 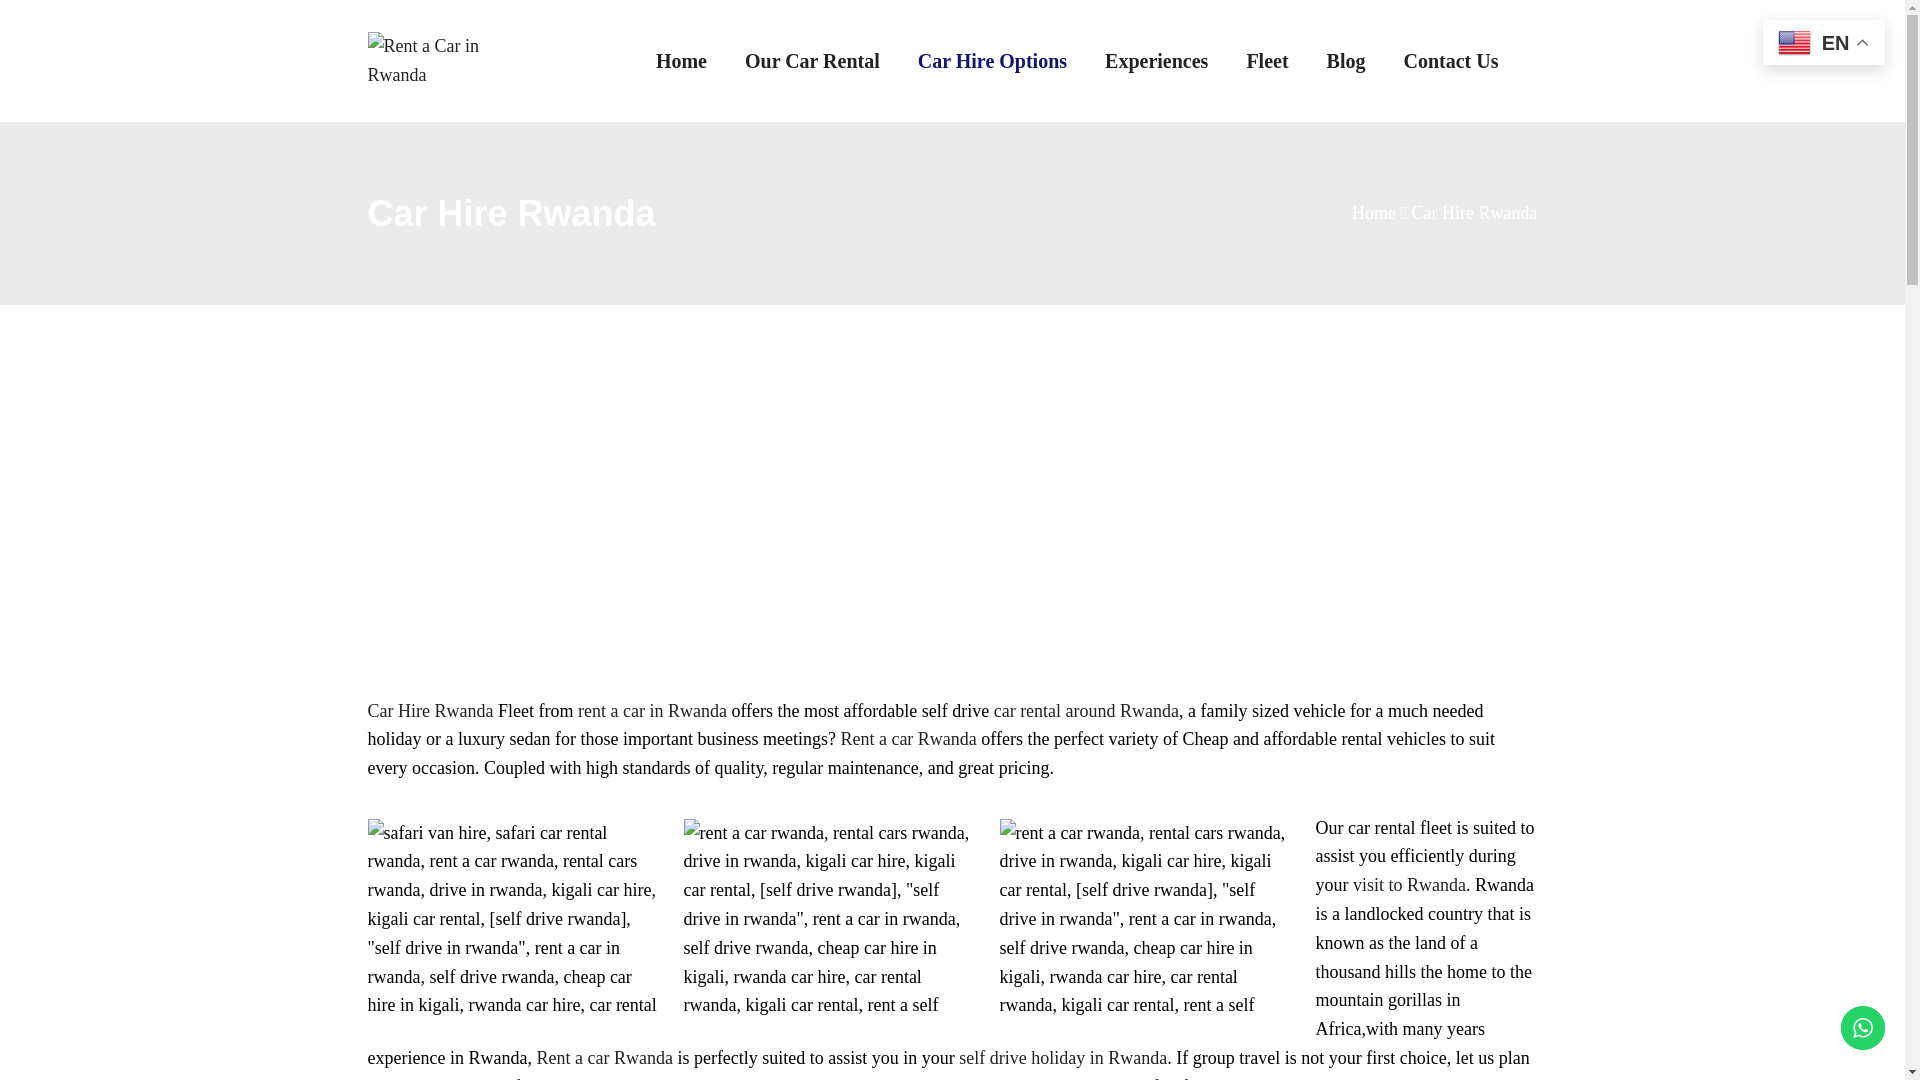 What do you see at coordinates (812, 60) in the screenshot?
I see `Our Car Rental` at bounding box center [812, 60].